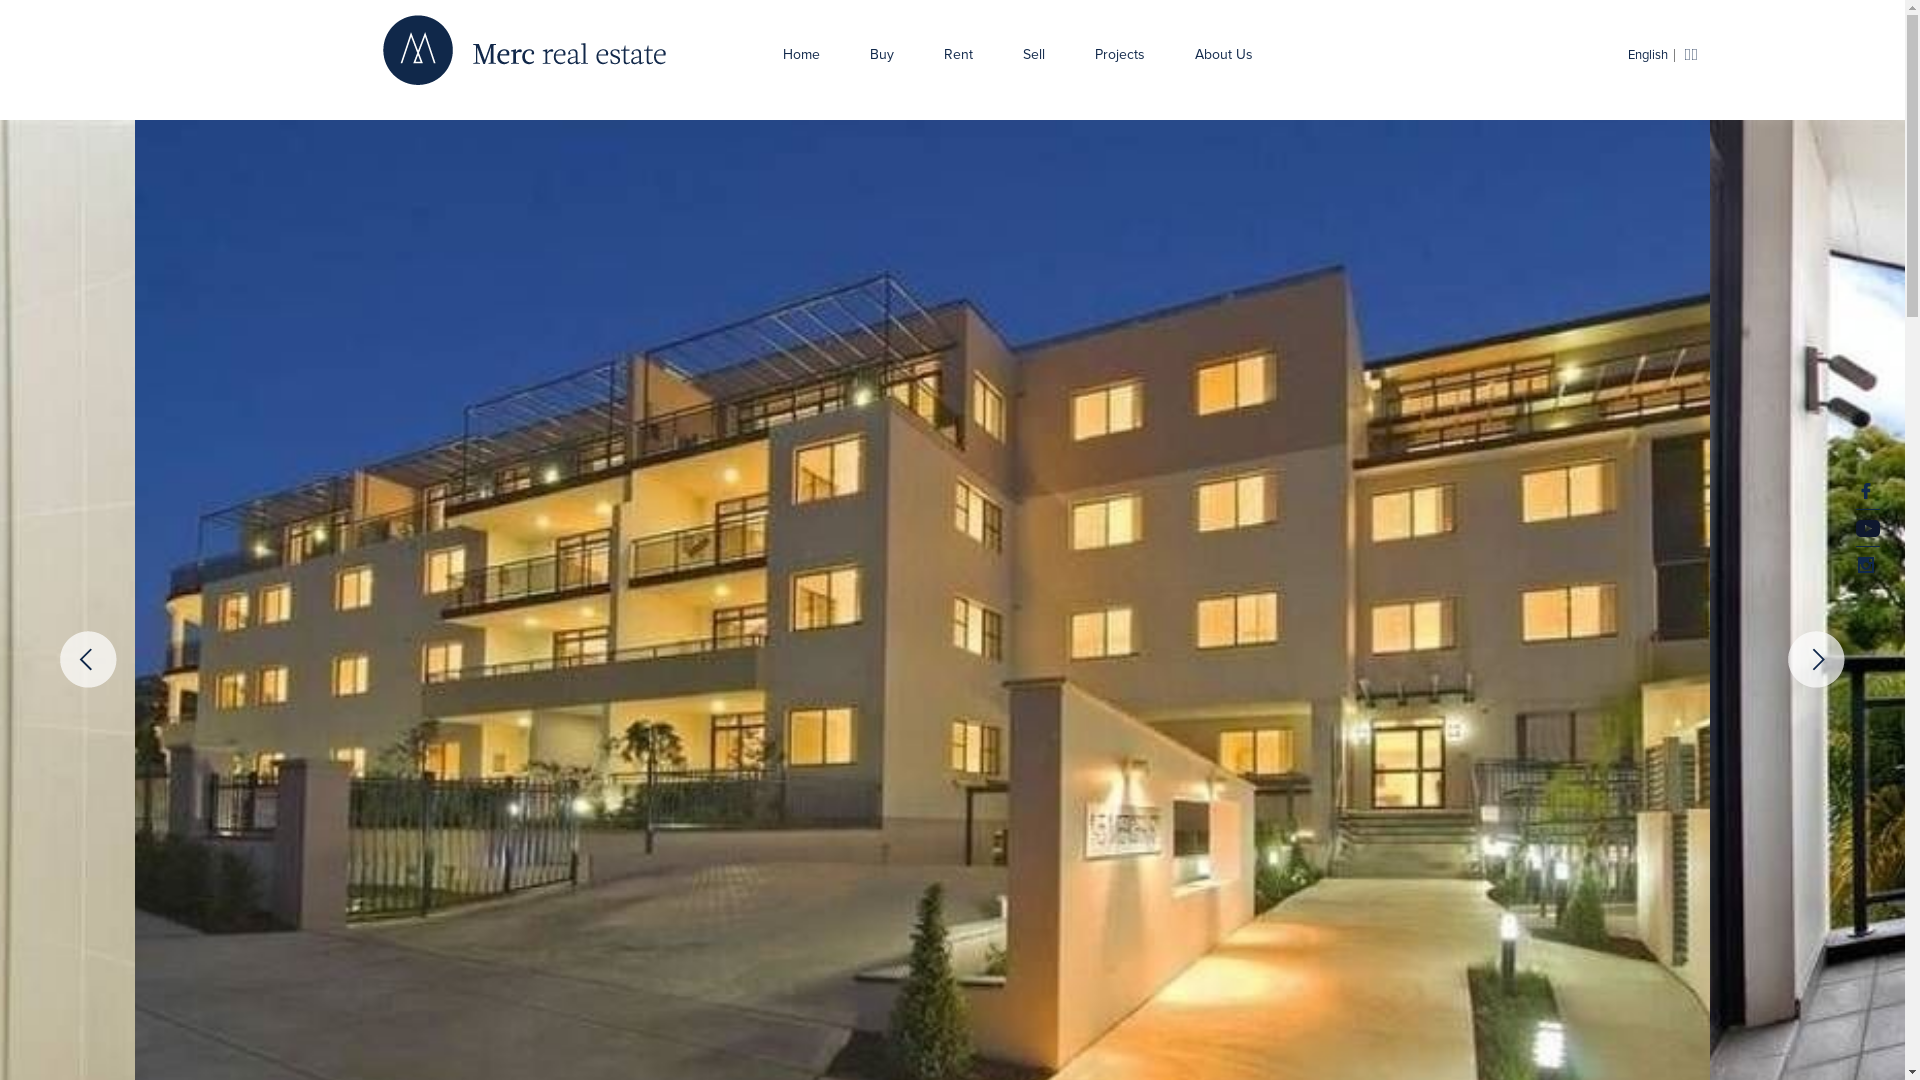  Describe the element at coordinates (1866, 564) in the screenshot. I see `Instagram` at that location.